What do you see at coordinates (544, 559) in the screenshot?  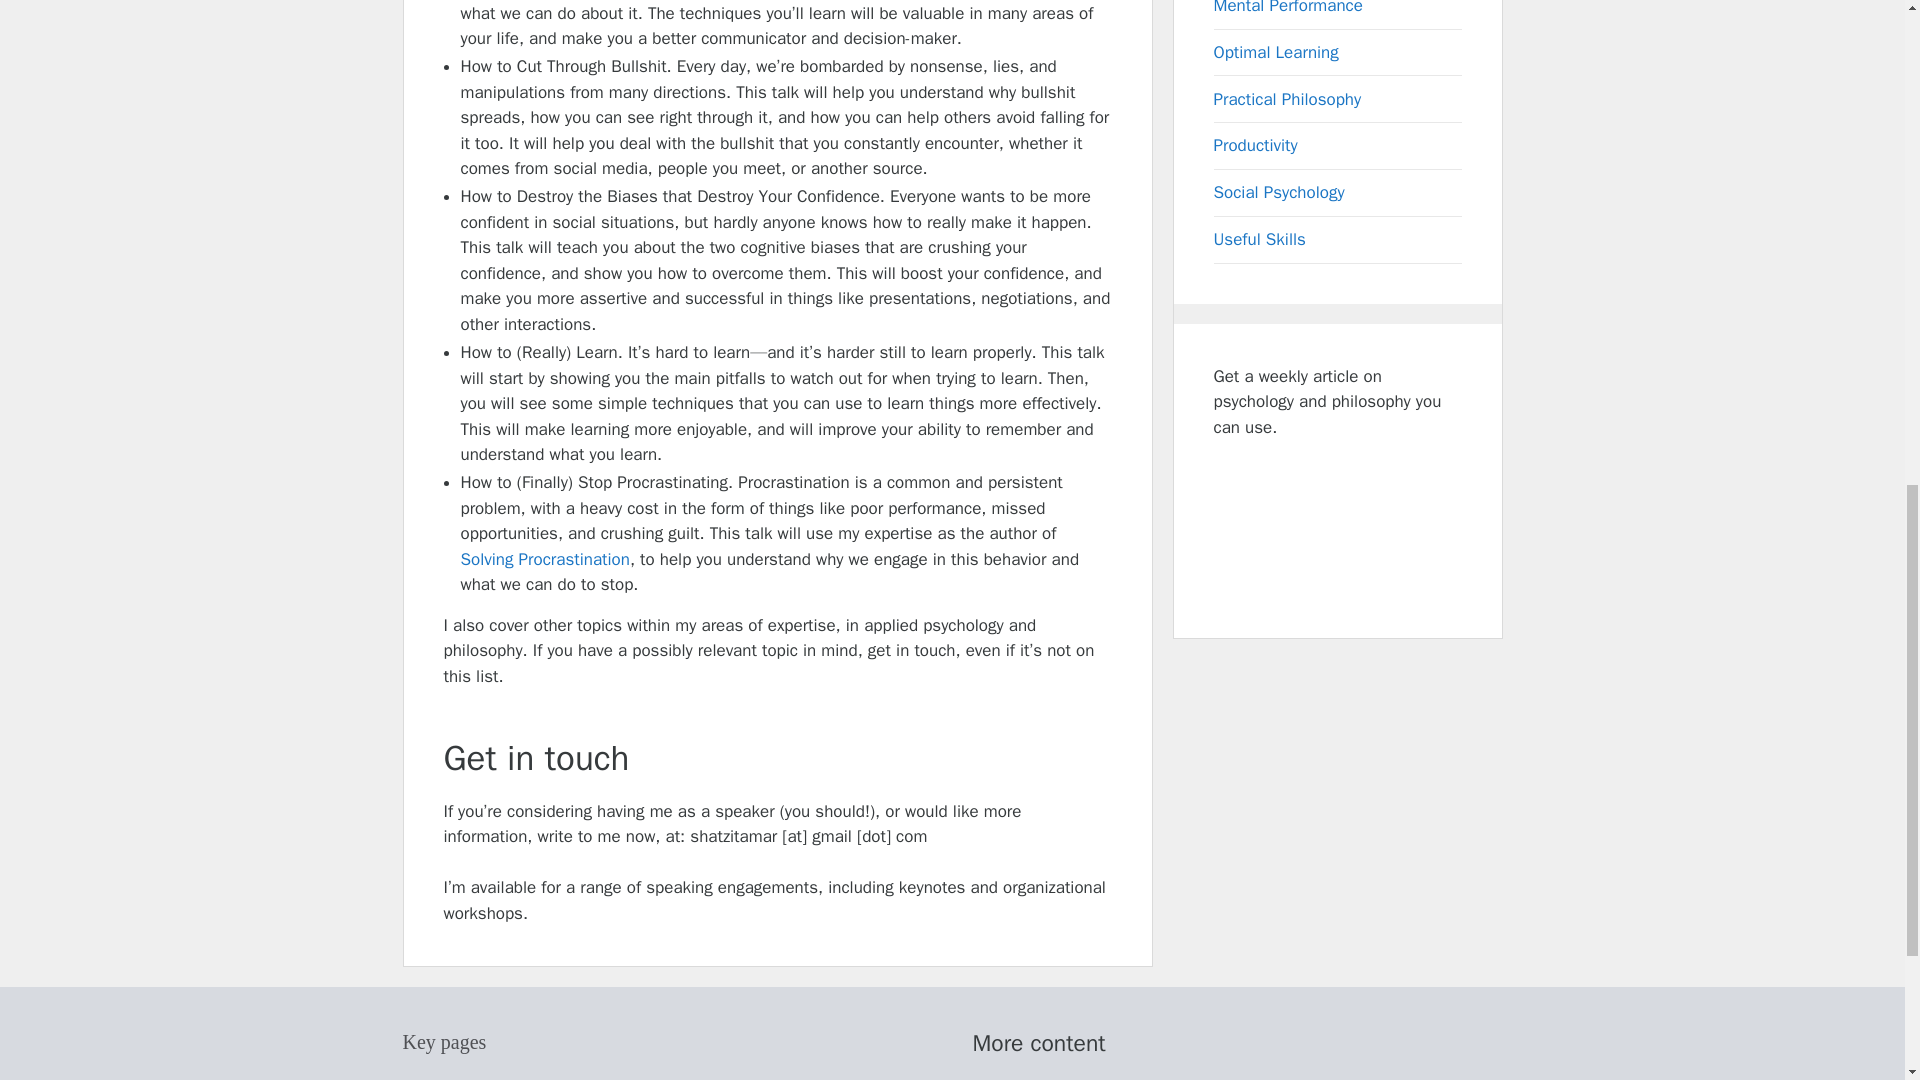 I see `Solving Procrastination` at bounding box center [544, 559].